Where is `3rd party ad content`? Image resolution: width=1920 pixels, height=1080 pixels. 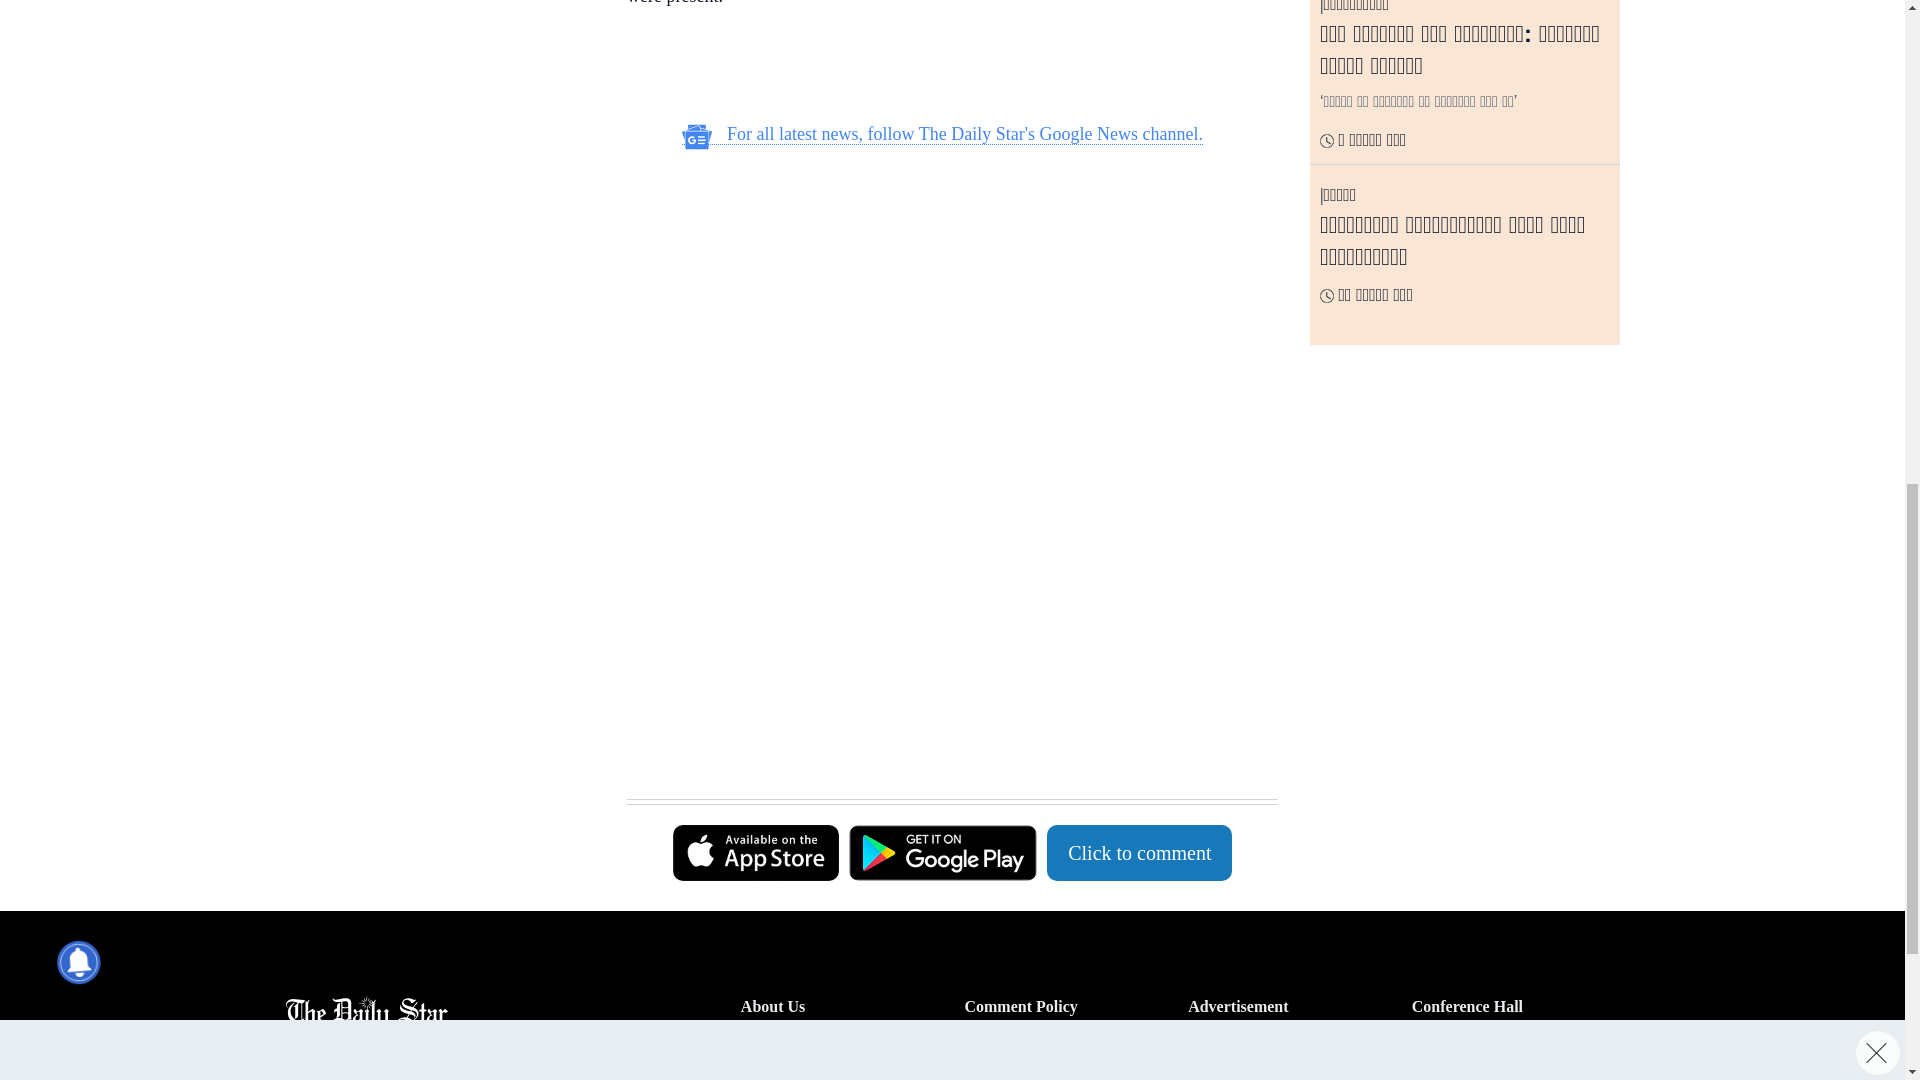 3rd party ad content is located at coordinates (439, 280).